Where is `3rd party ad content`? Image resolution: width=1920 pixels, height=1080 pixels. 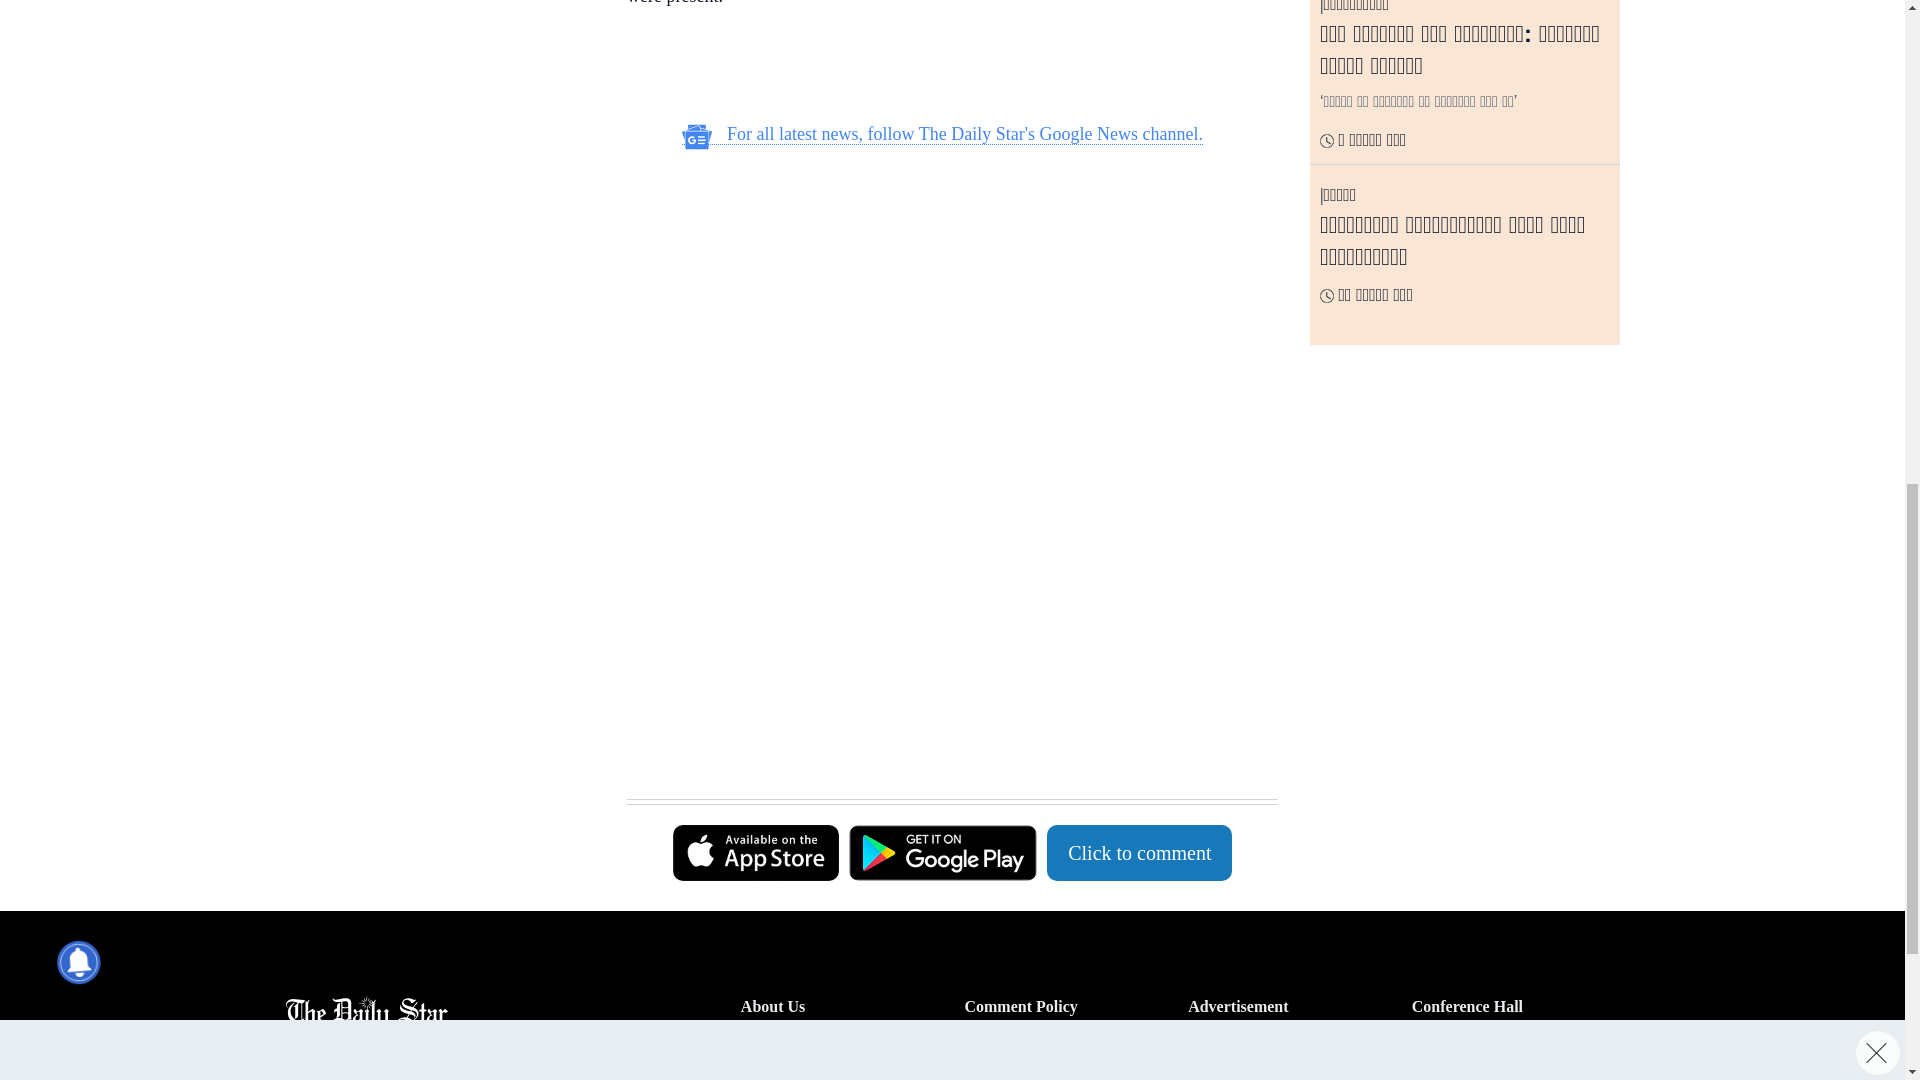 3rd party ad content is located at coordinates (439, 280).